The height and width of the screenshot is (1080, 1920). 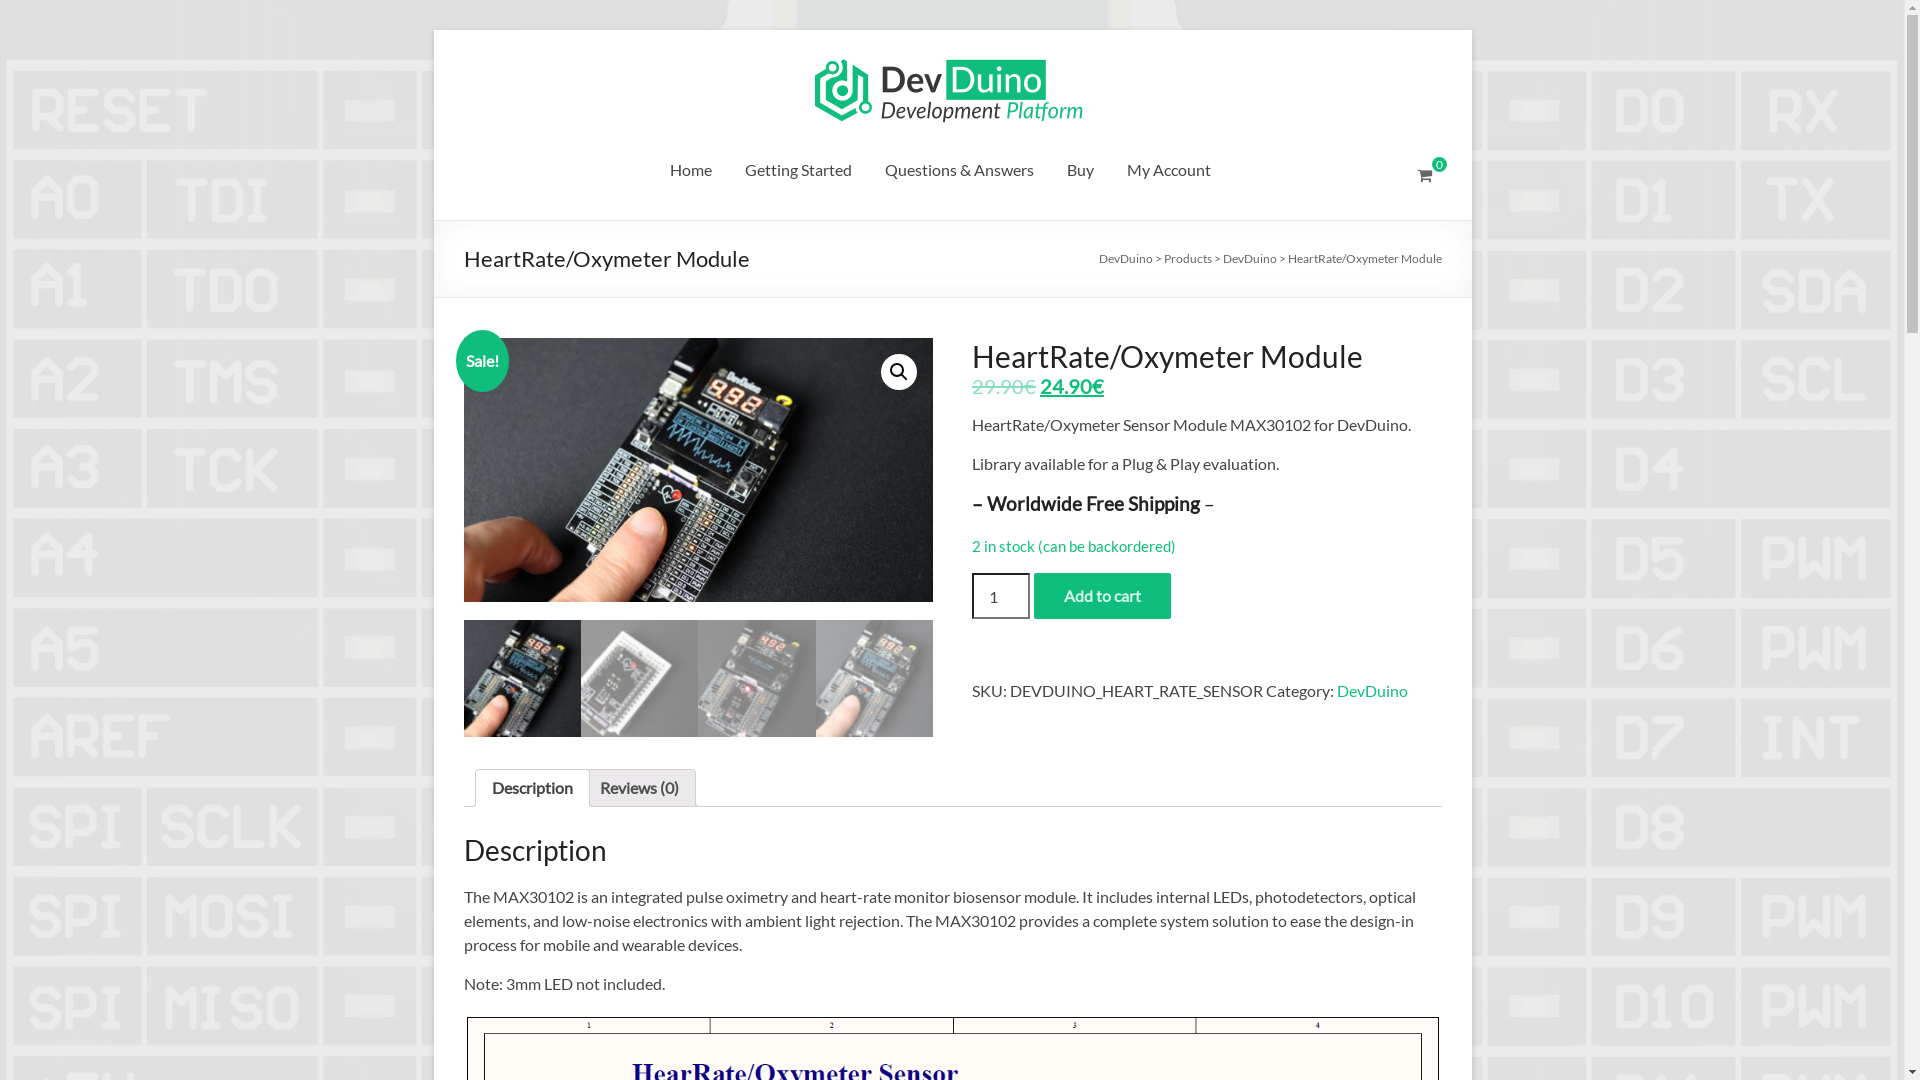 I want to click on Add to cart, so click(x=1102, y=596).